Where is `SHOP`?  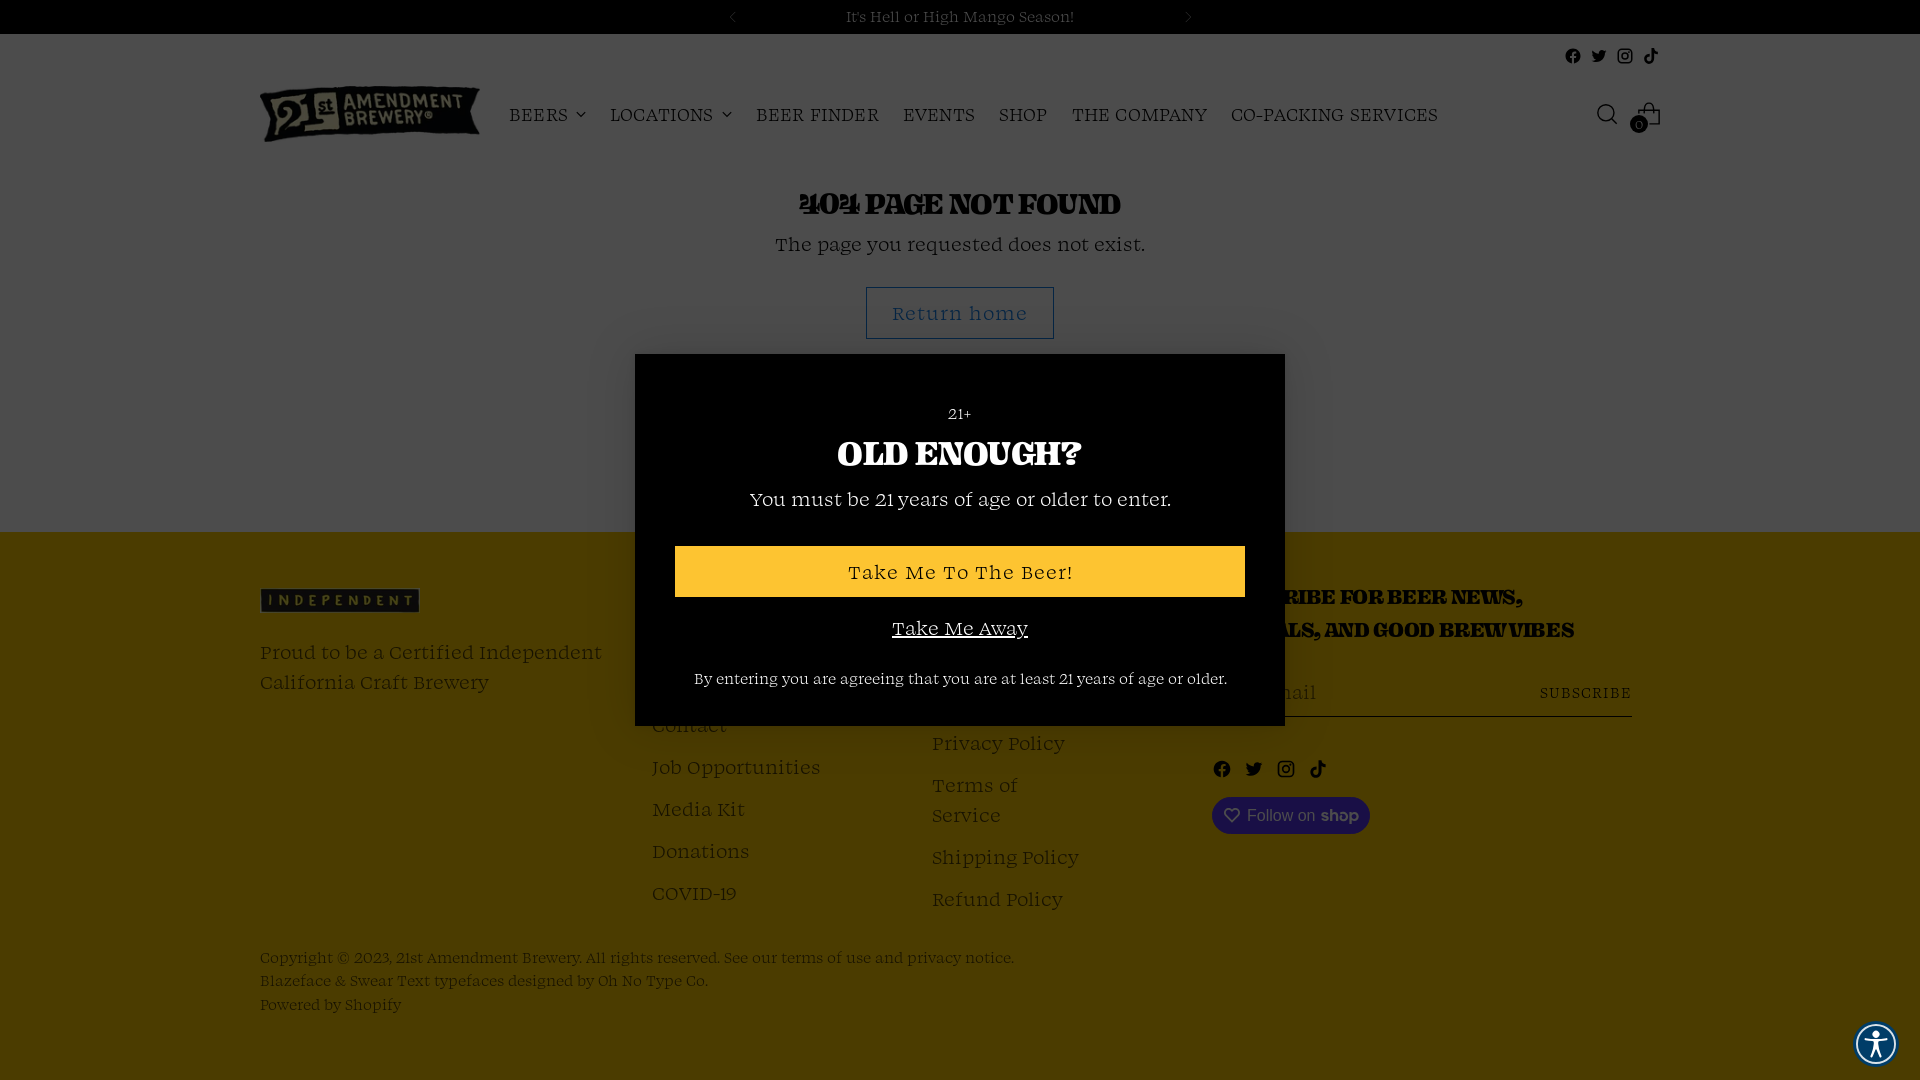
SHOP is located at coordinates (1023, 114).